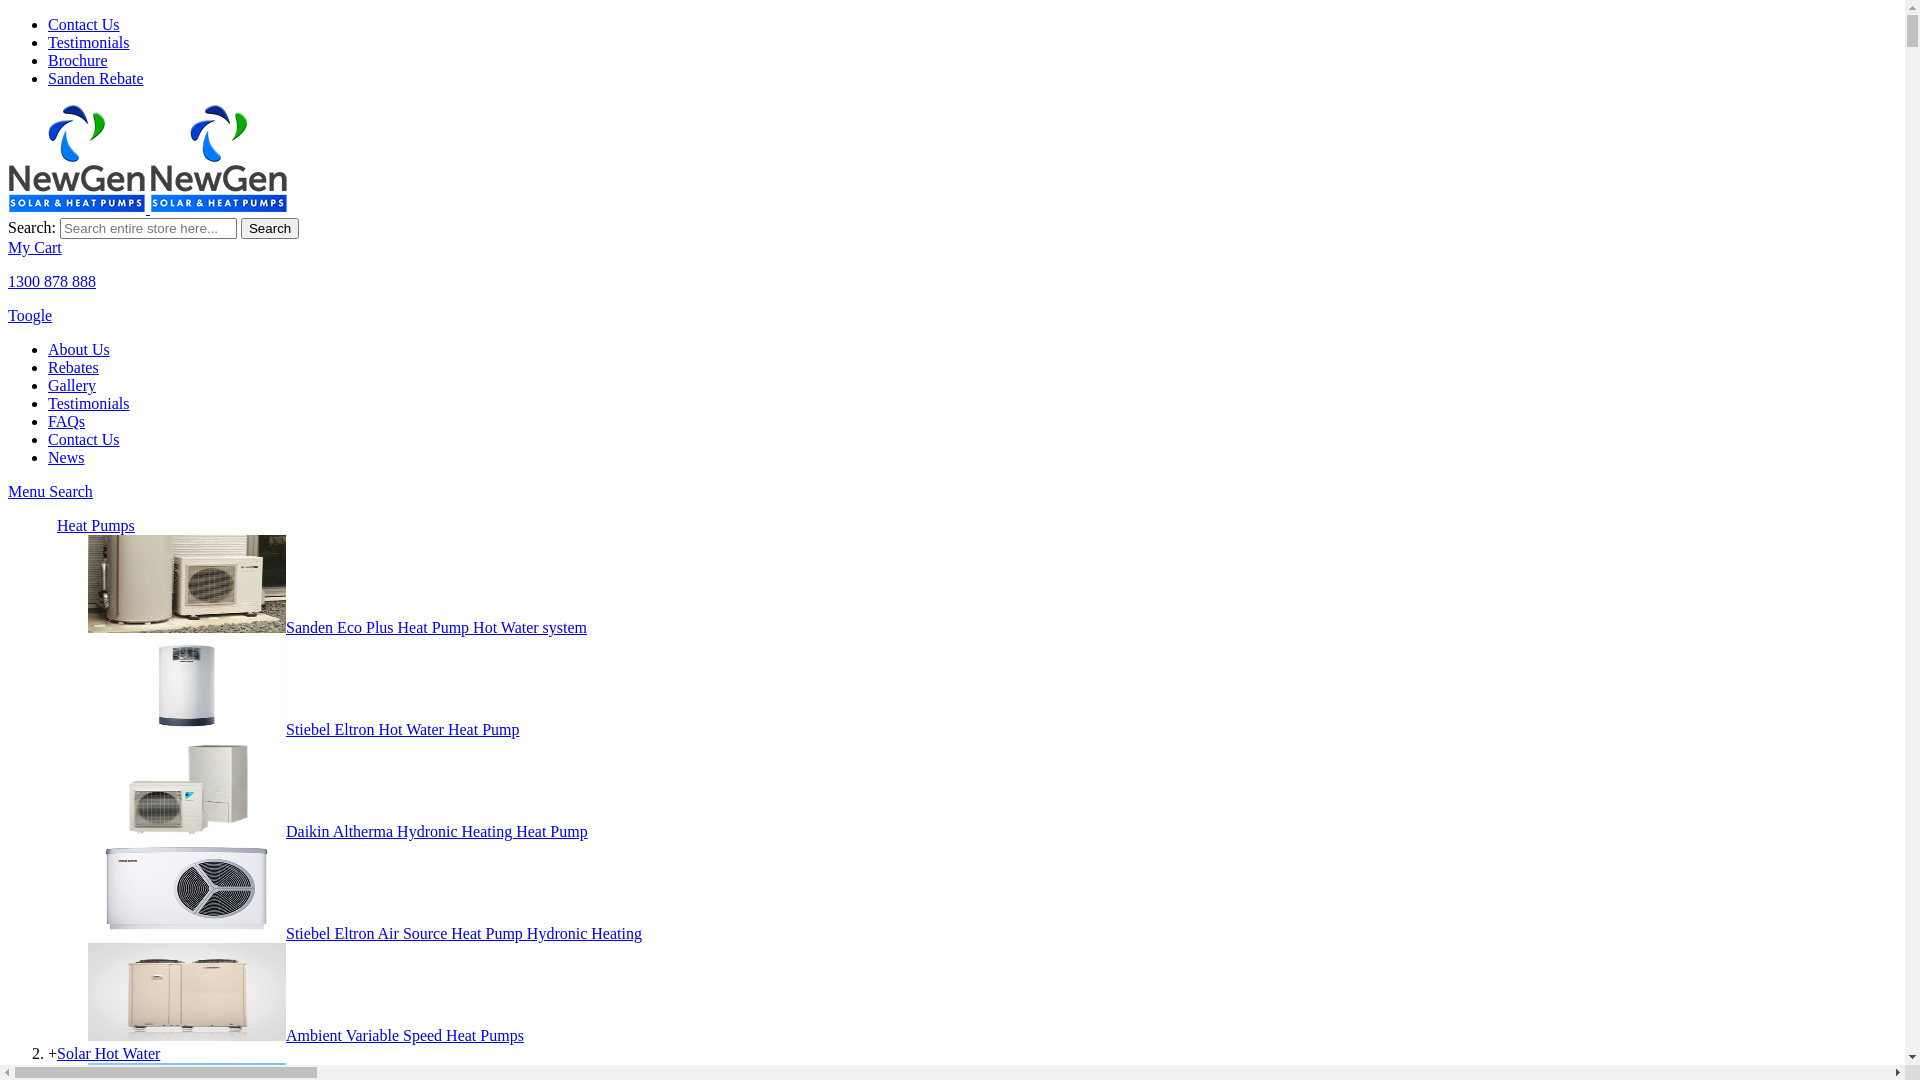 This screenshot has width=1920, height=1080. What do you see at coordinates (96, 526) in the screenshot?
I see `Heat Pumps` at bounding box center [96, 526].